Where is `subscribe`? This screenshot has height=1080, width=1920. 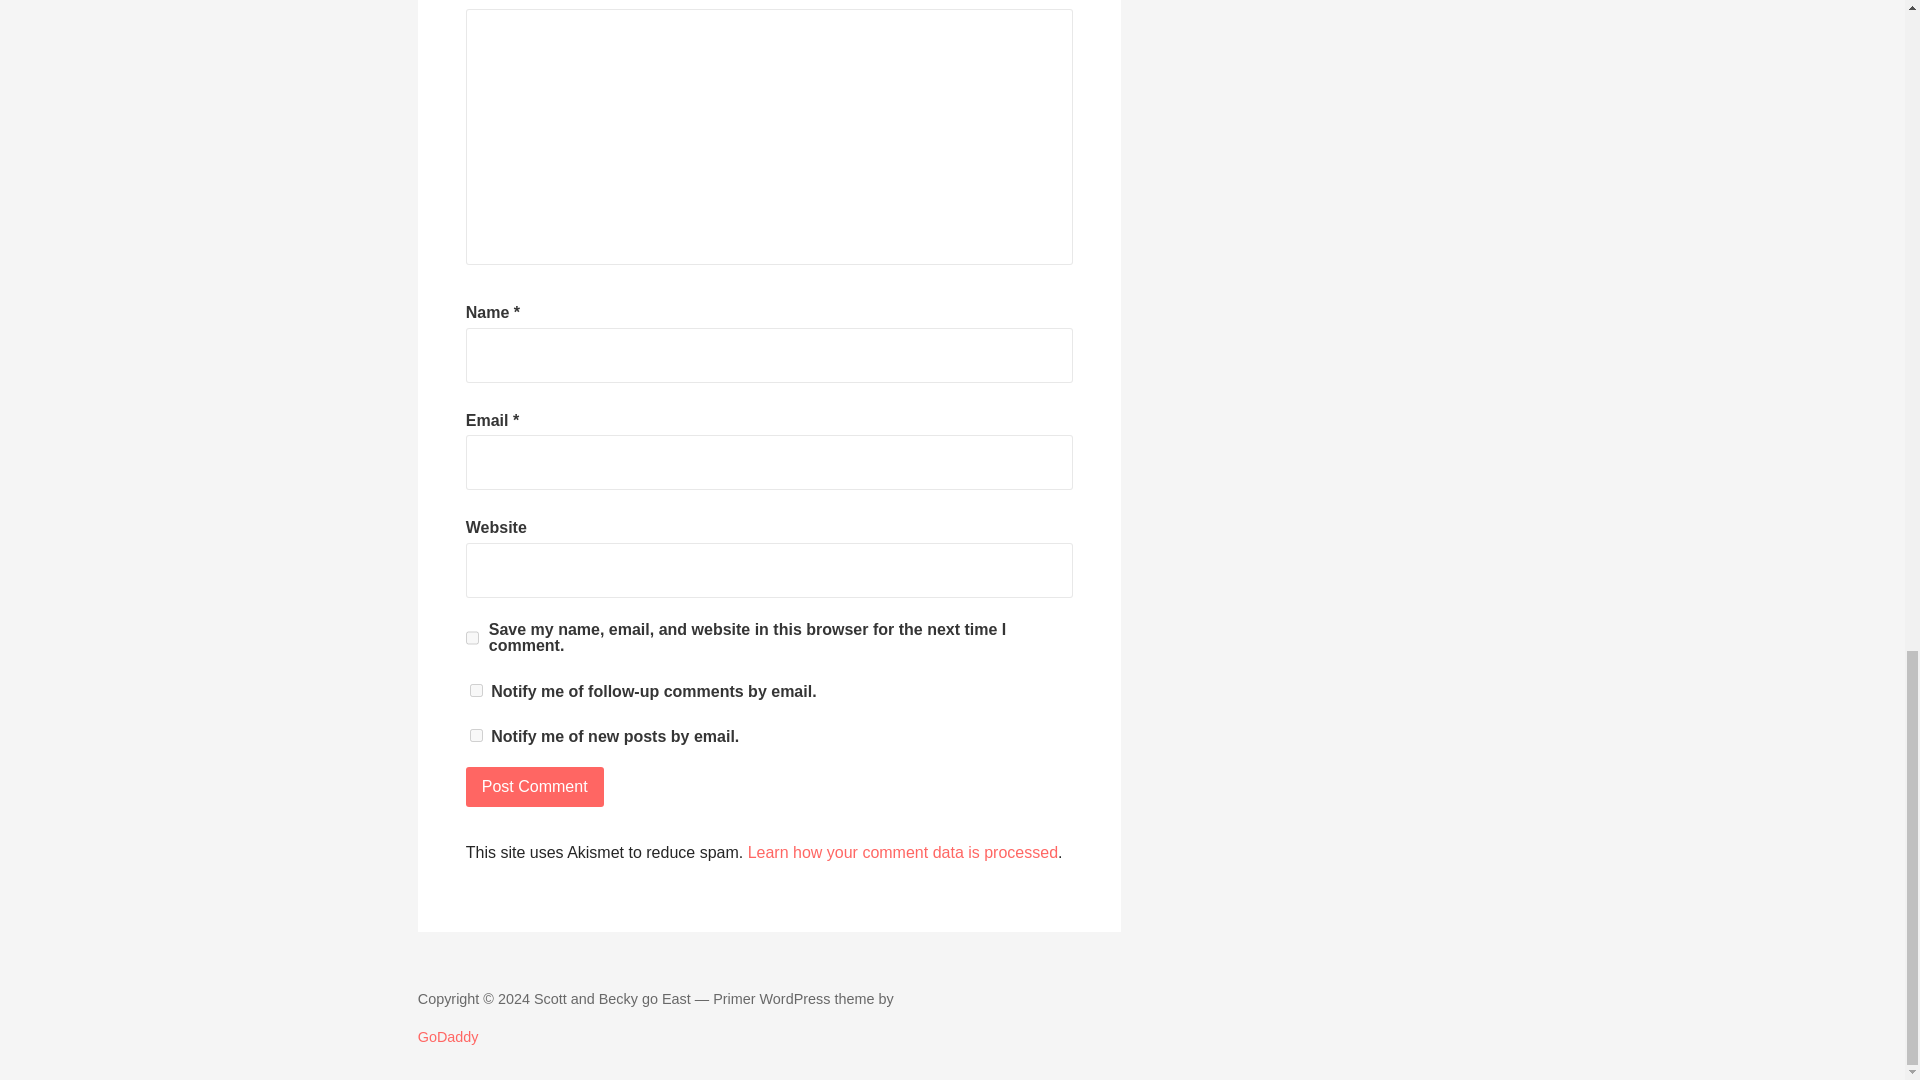 subscribe is located at coordinates (476, 690).